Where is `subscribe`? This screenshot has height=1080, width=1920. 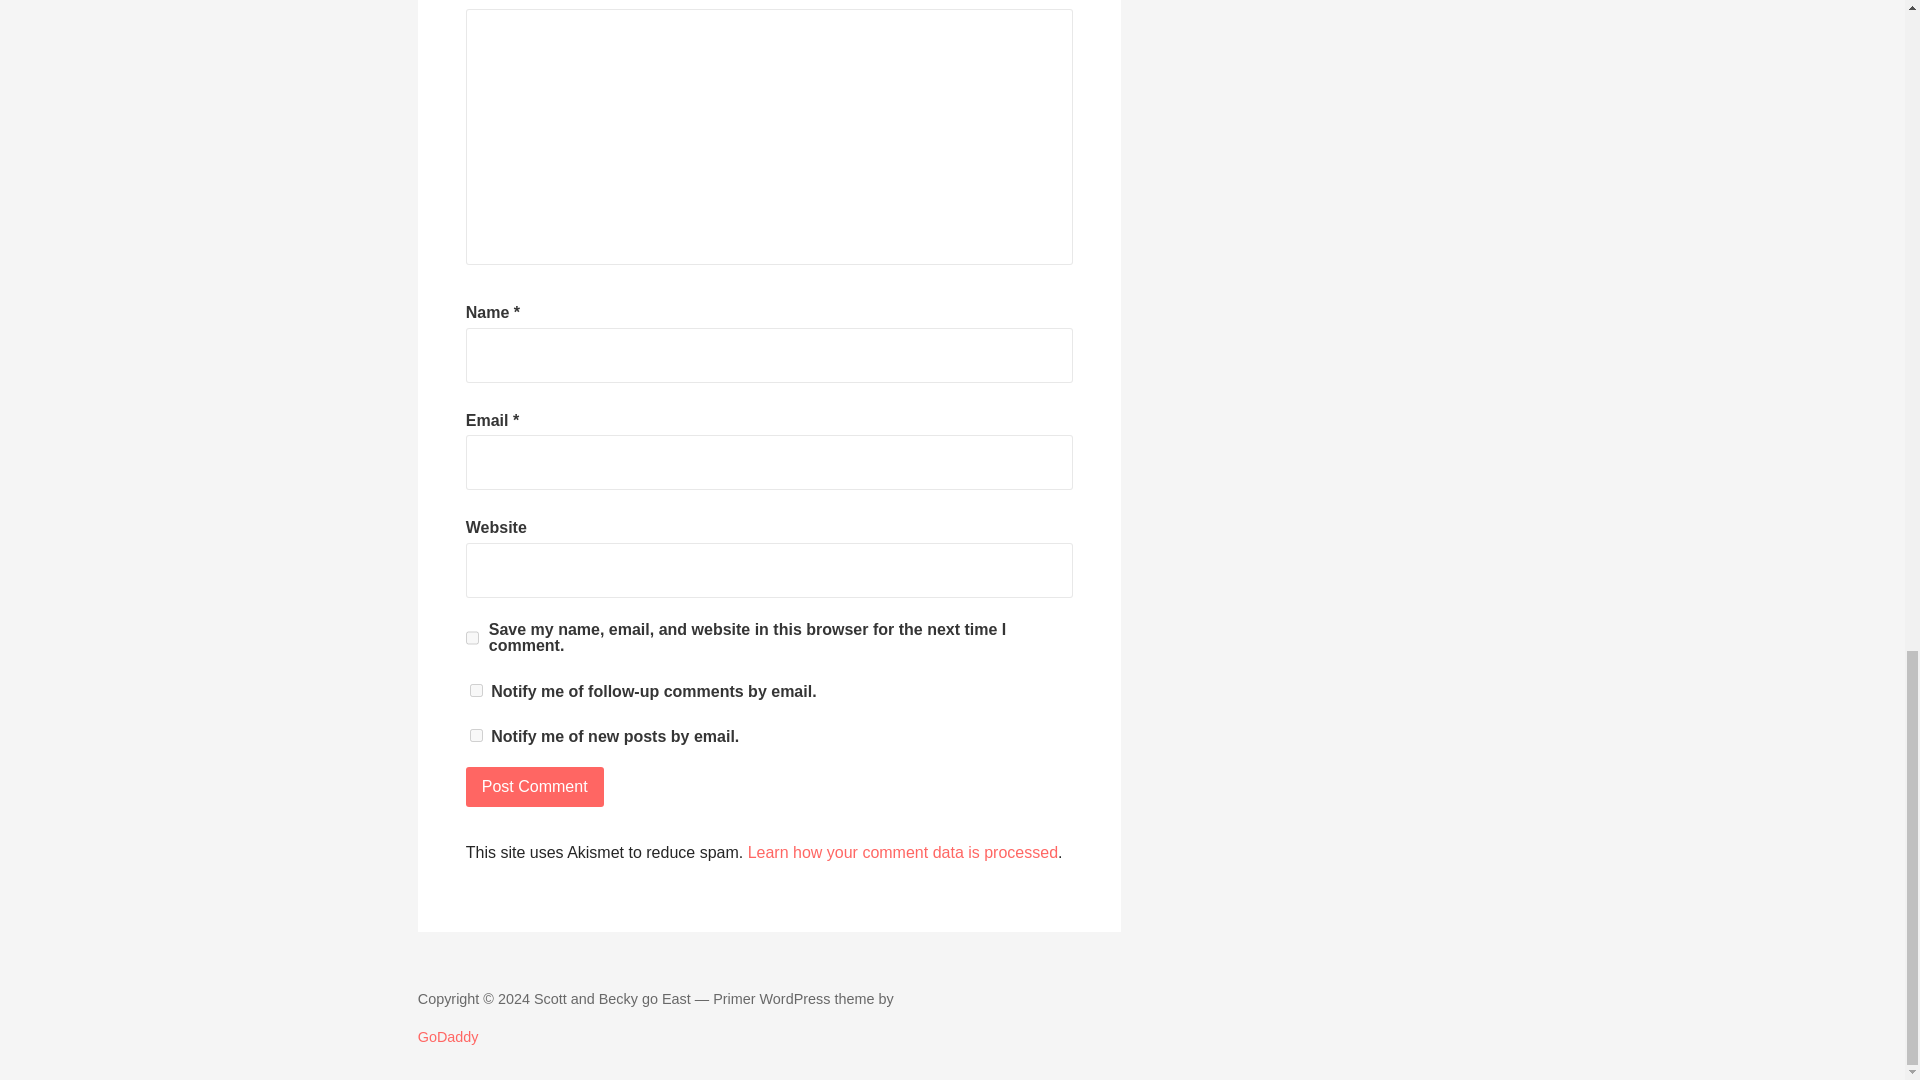 subscribe is located at coordinates (476, 690).